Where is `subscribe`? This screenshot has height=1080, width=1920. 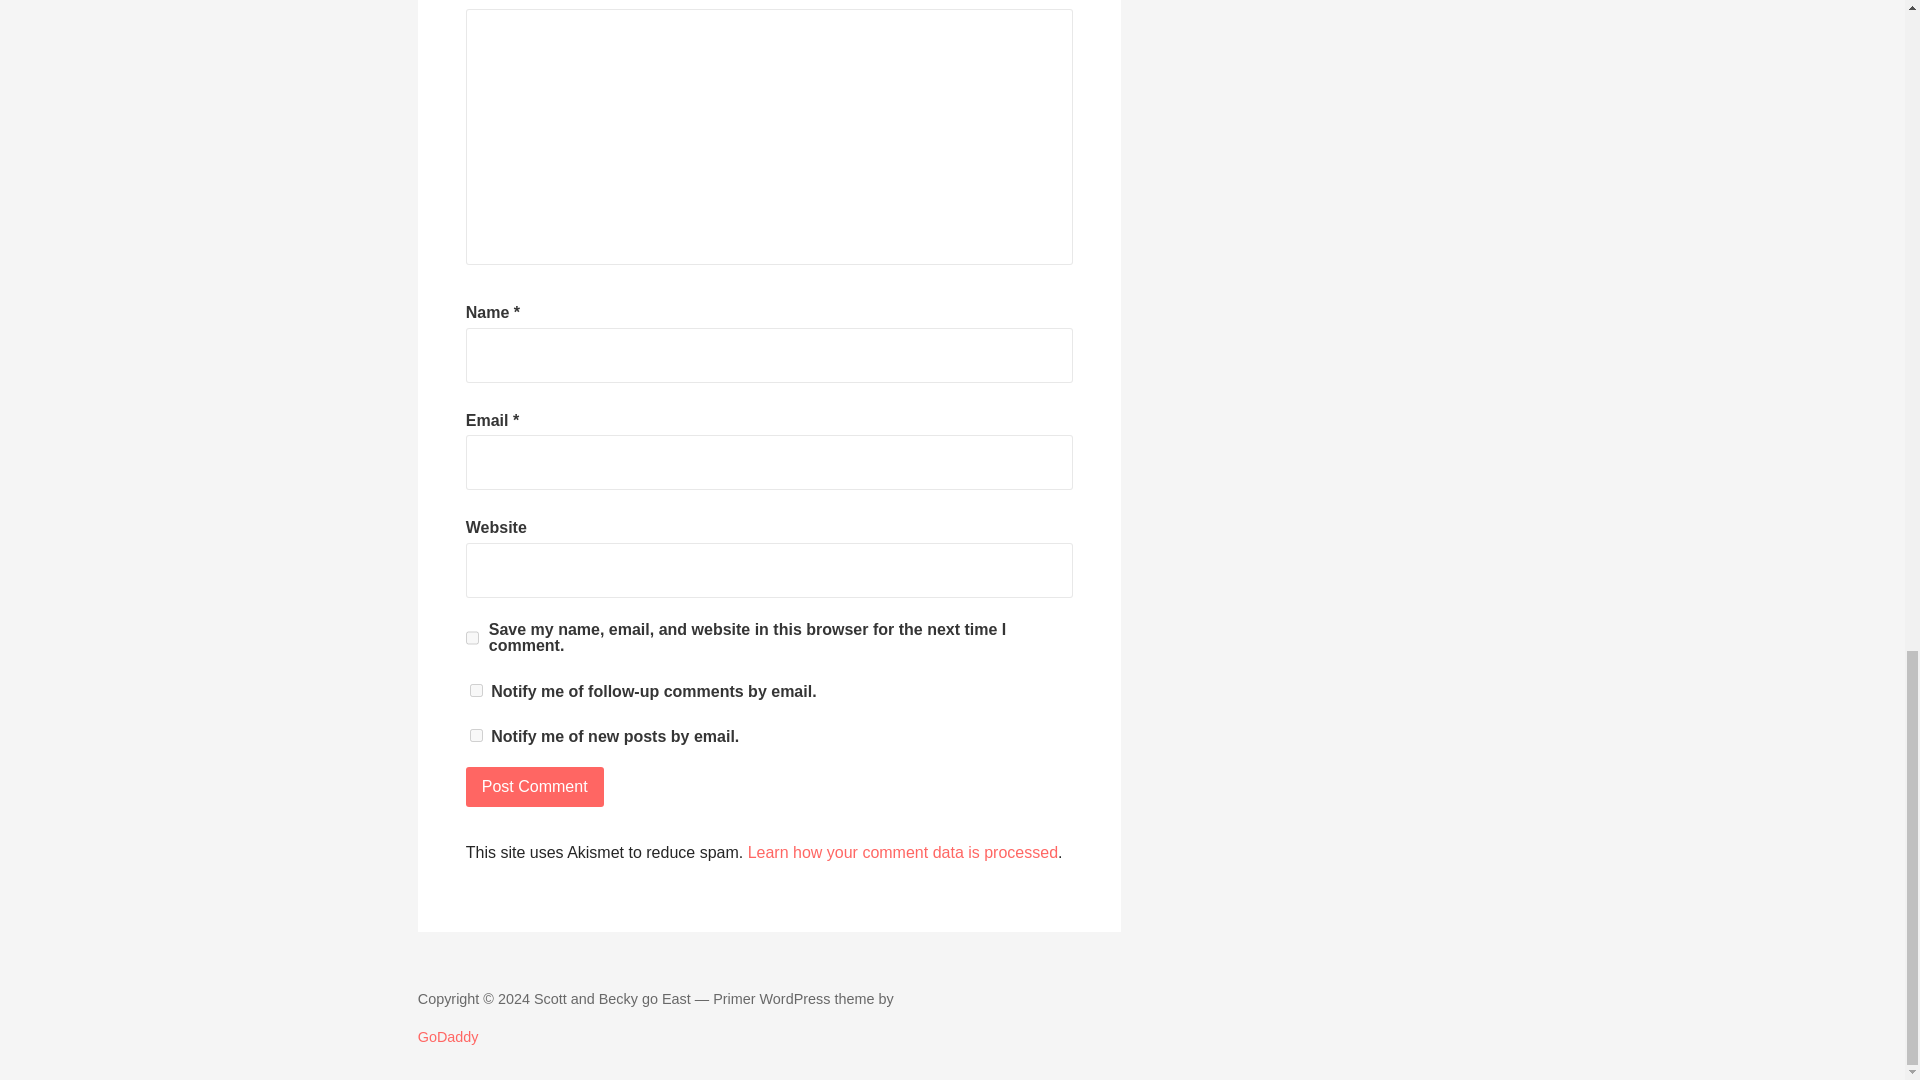 subscribe is located at coordinates (476, 690).